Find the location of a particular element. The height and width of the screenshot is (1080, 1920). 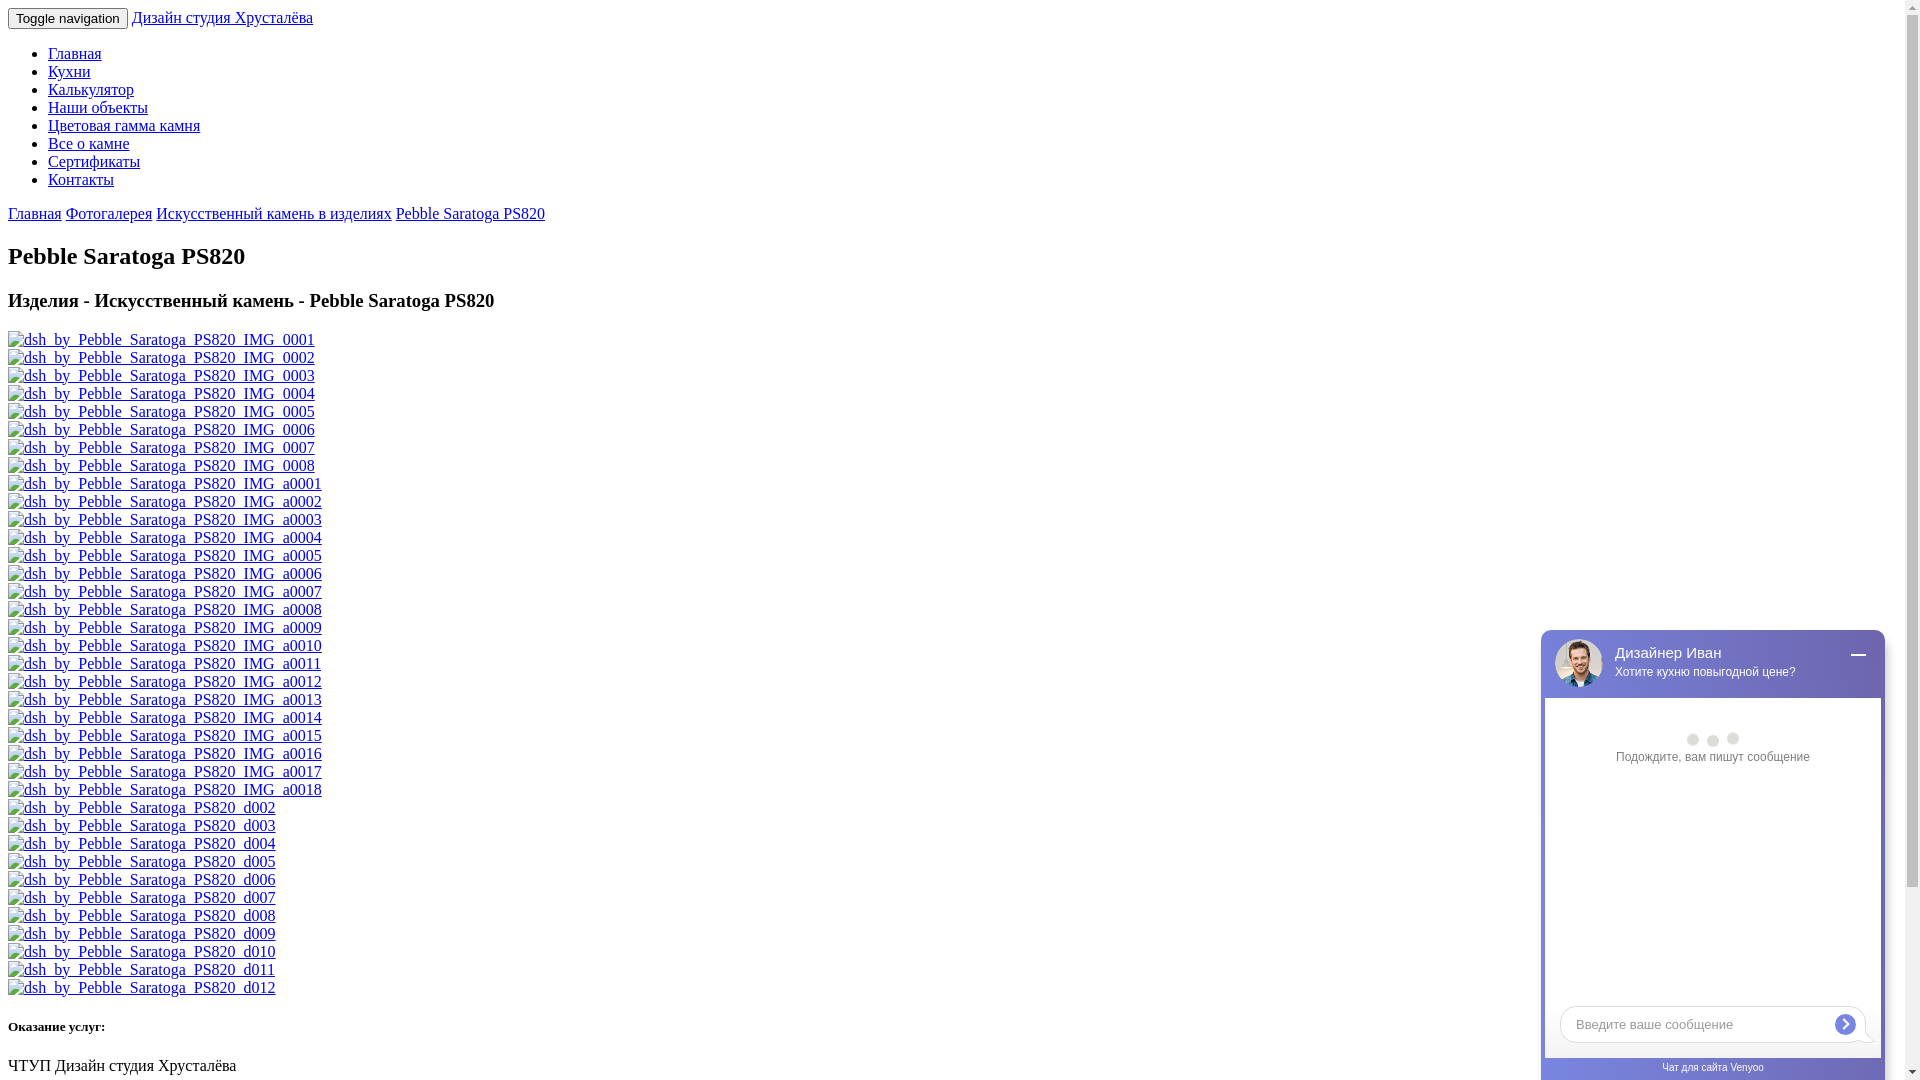

  is located at coordinates (142, 916).